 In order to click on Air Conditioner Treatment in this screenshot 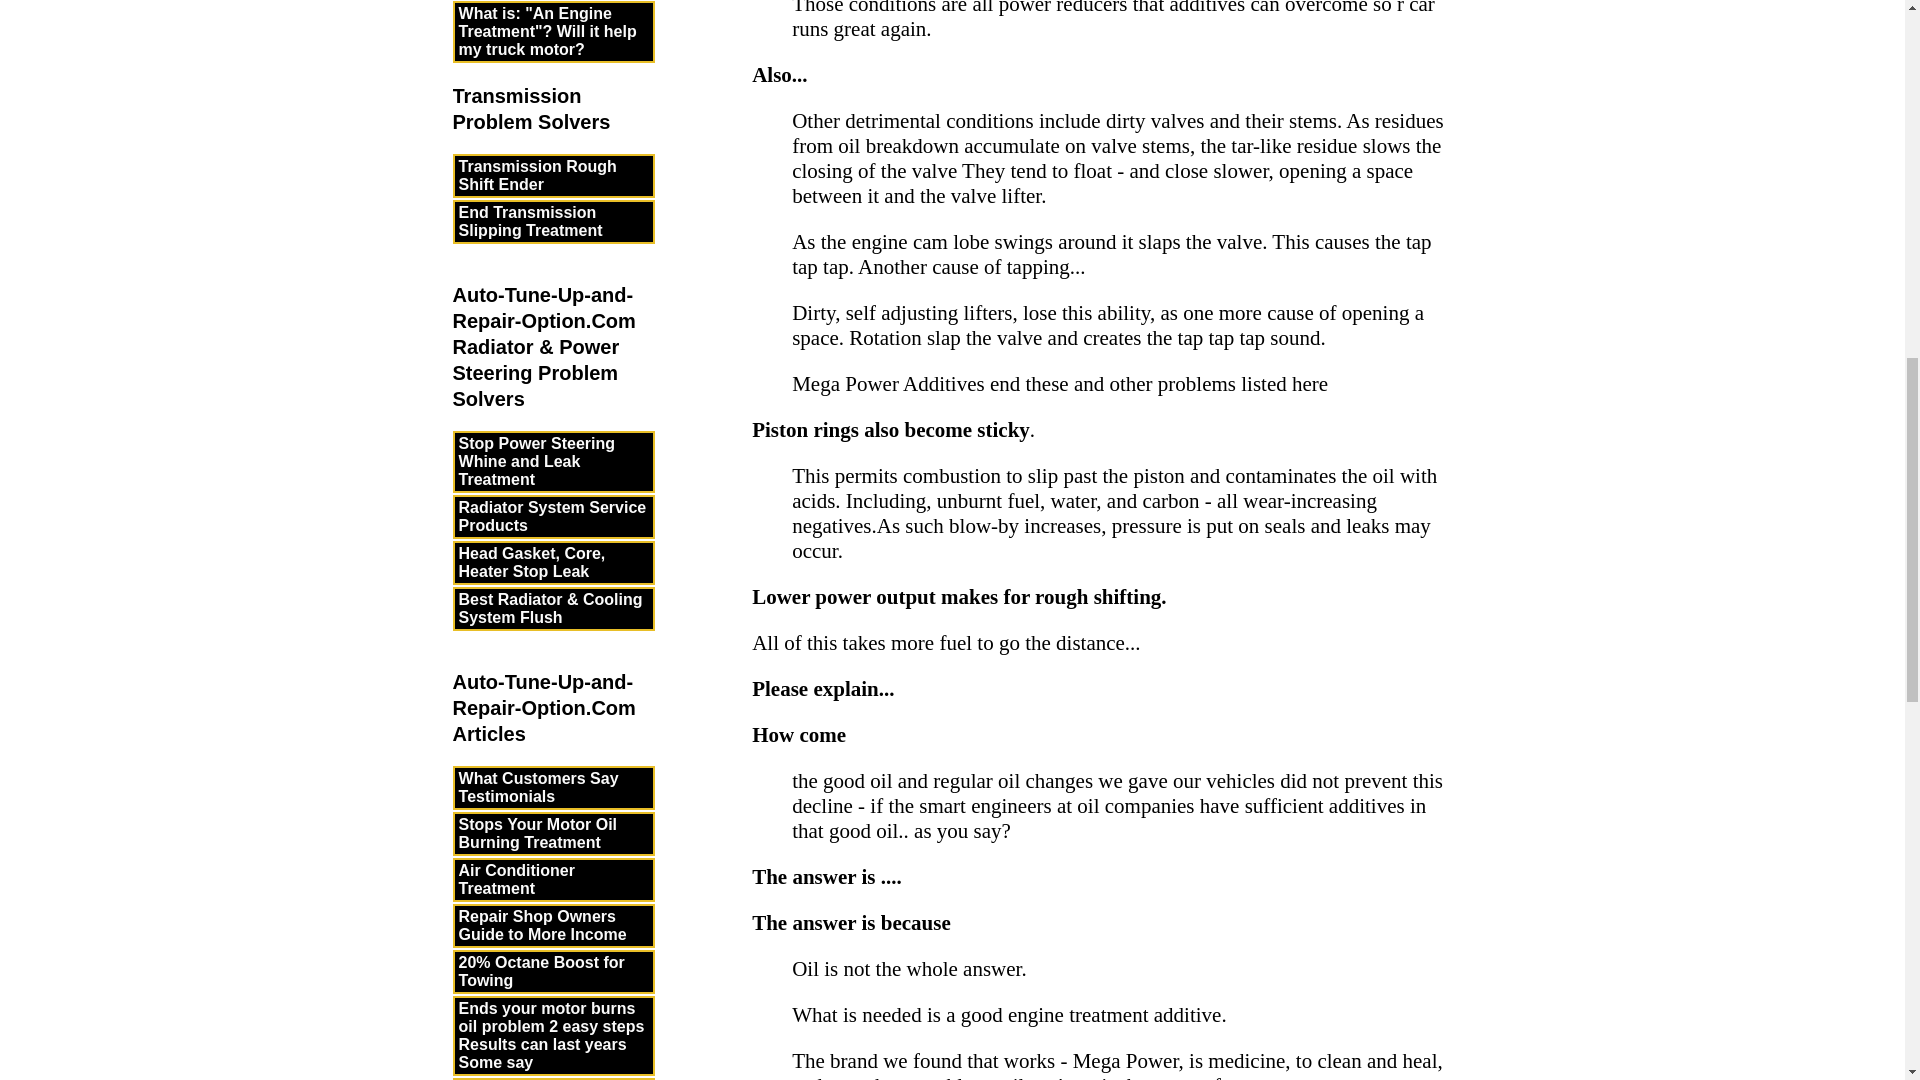, I will do `click(552, 879)`.